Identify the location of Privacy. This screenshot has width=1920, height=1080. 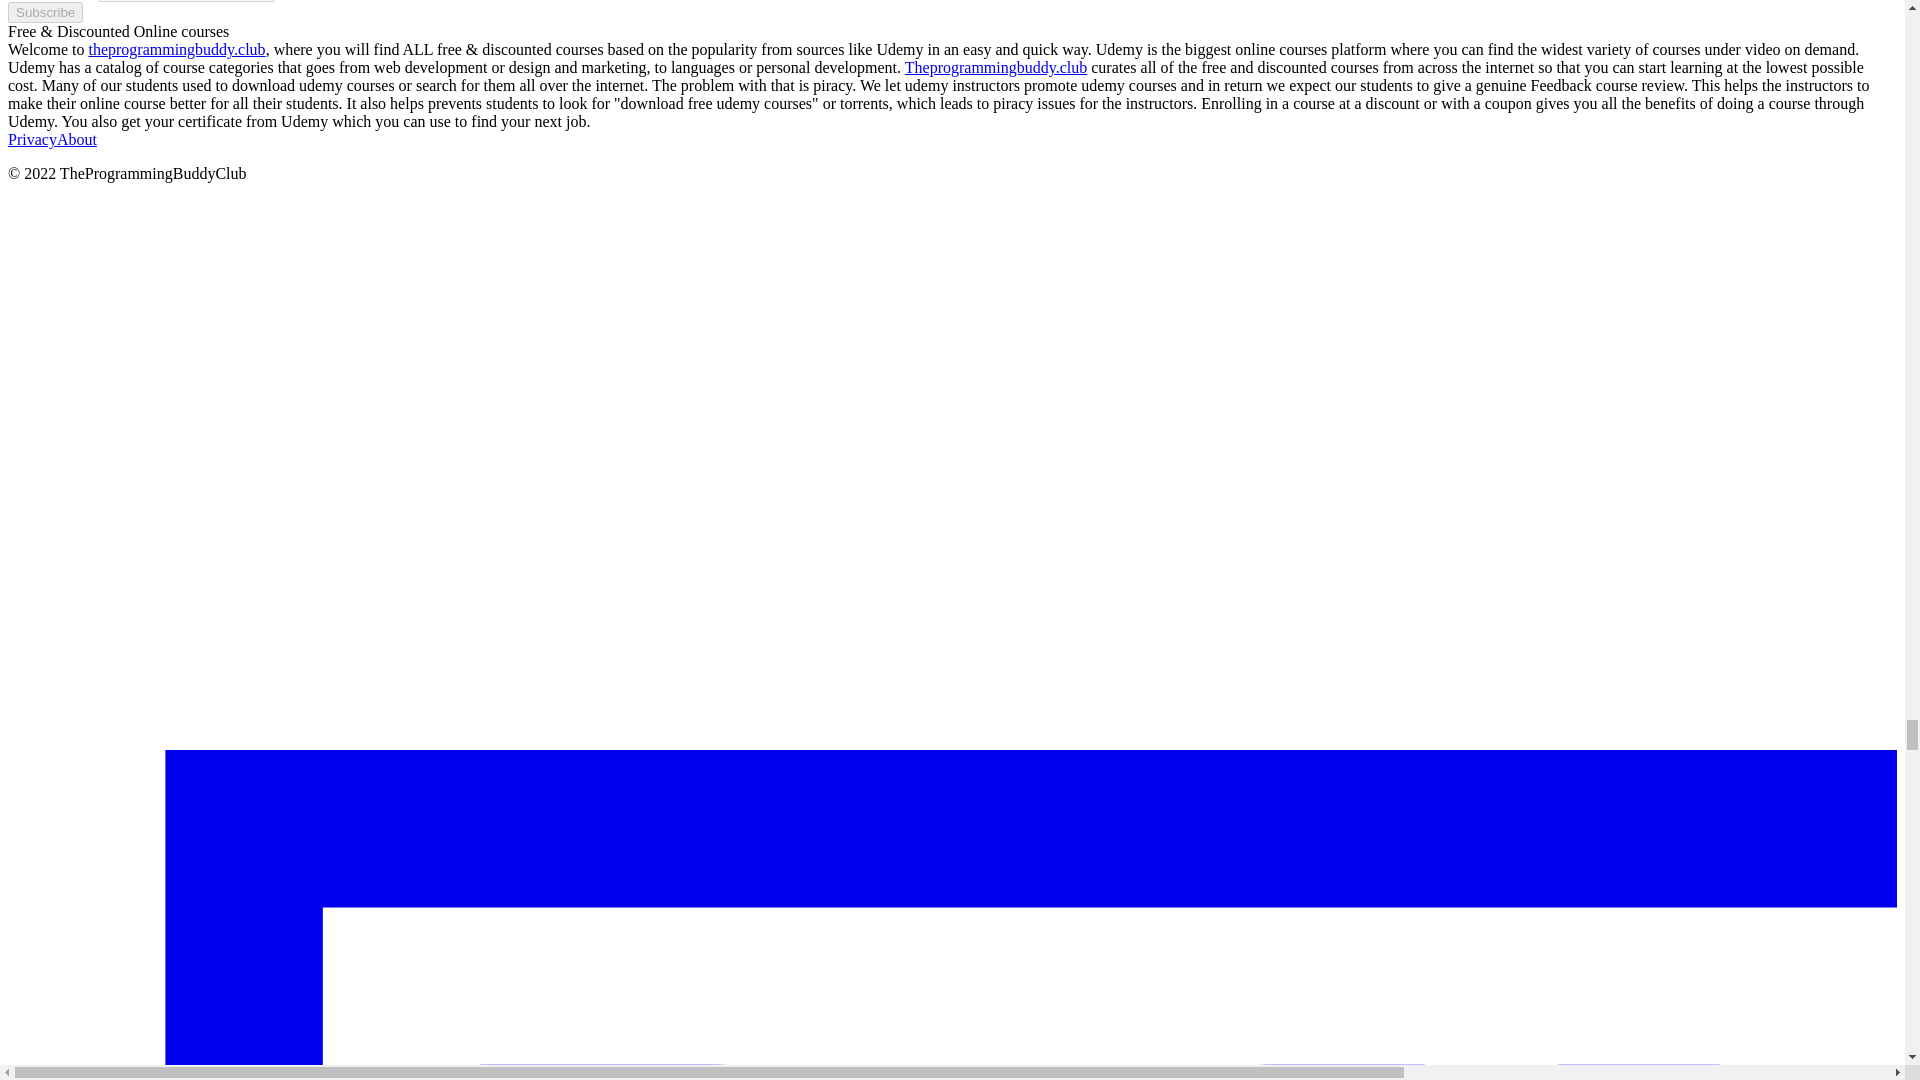
(32, 138).